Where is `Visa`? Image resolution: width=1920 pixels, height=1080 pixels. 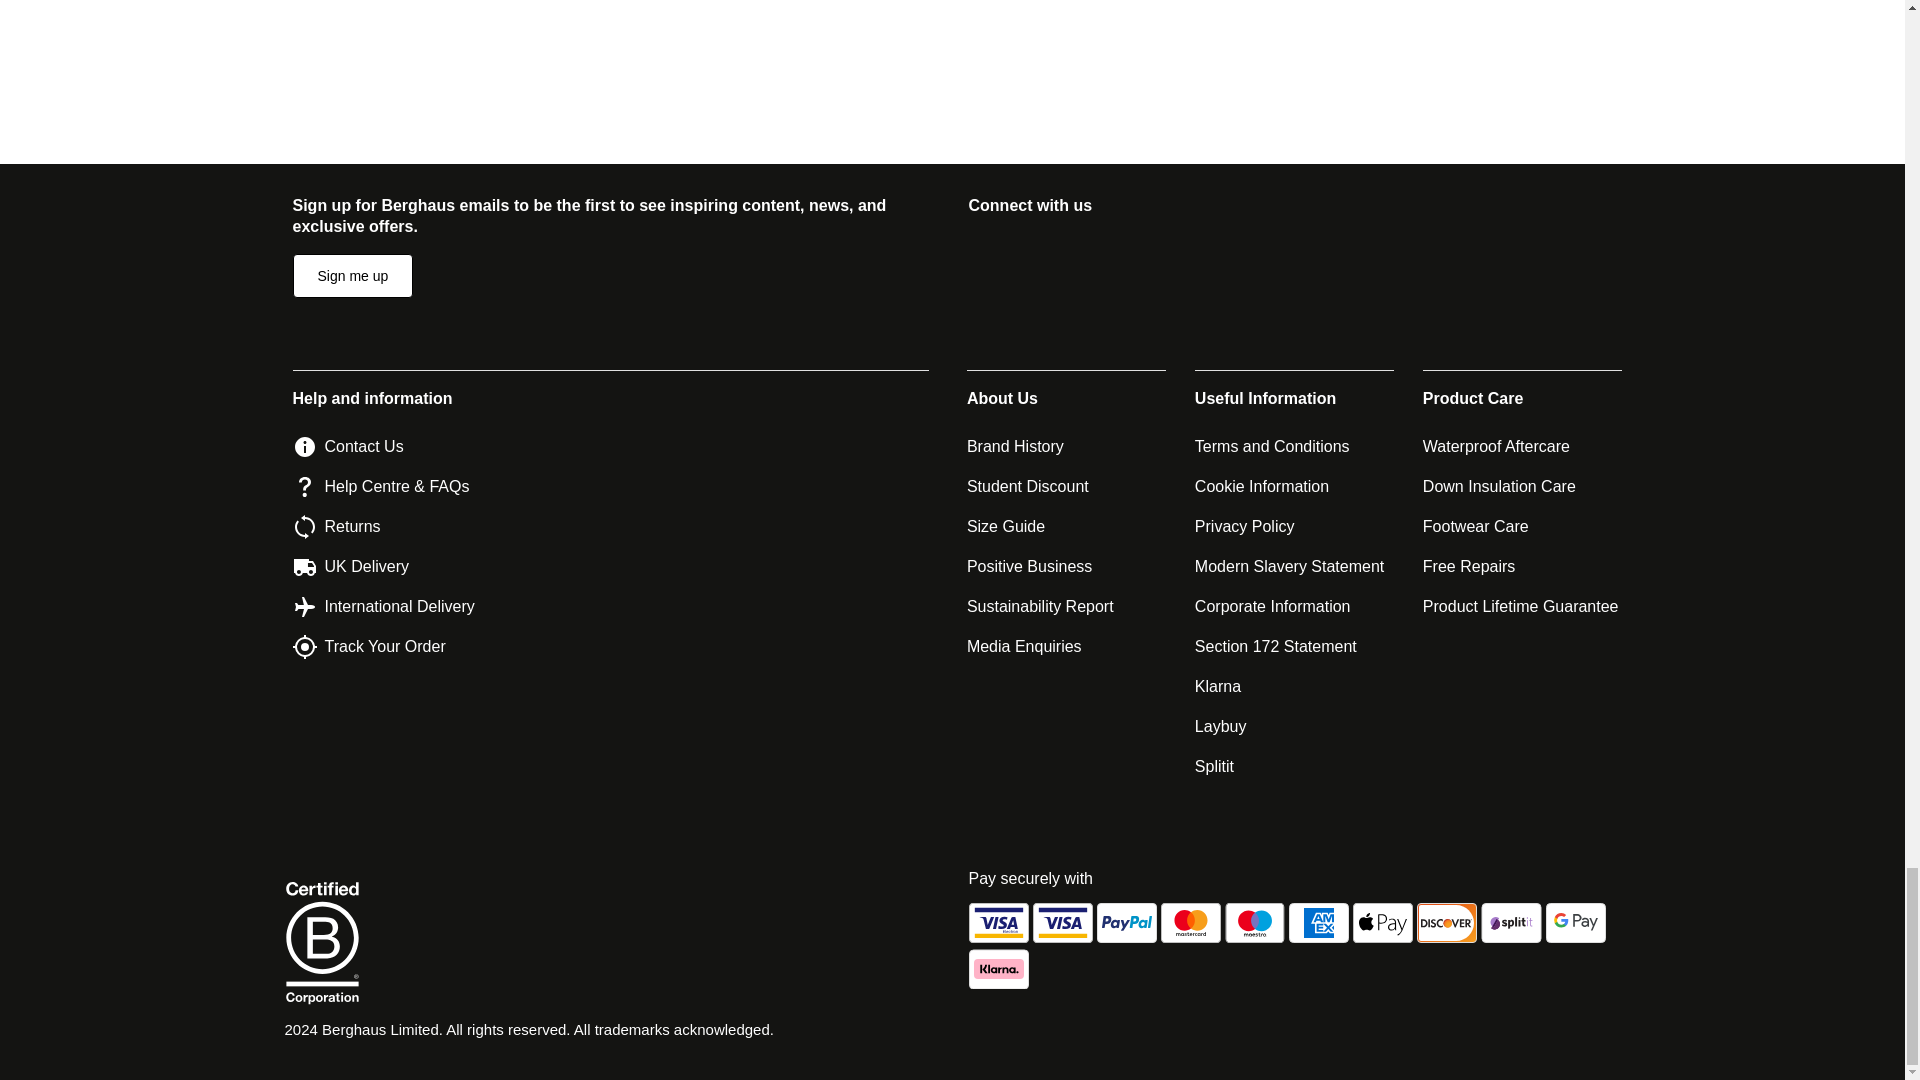 Visa is located at coordinates (1062, 922).